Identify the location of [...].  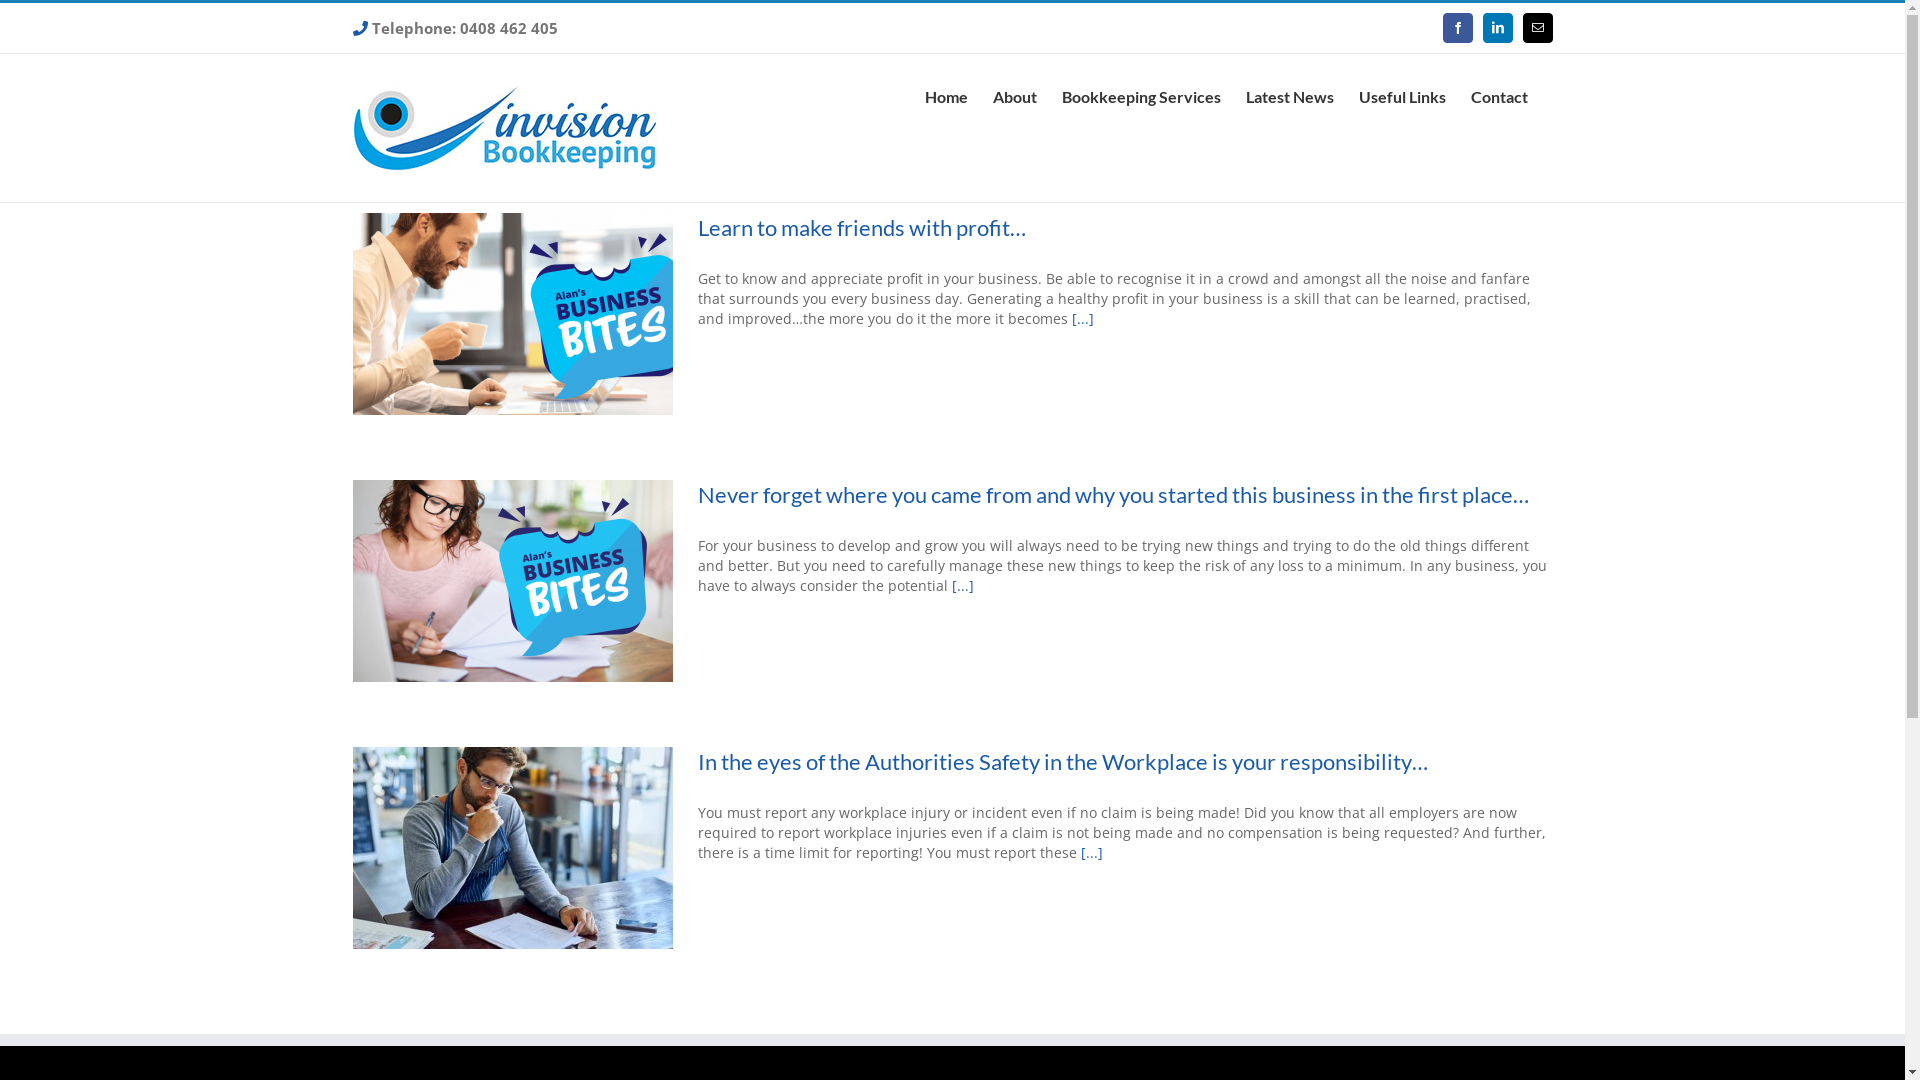
(963, 586).